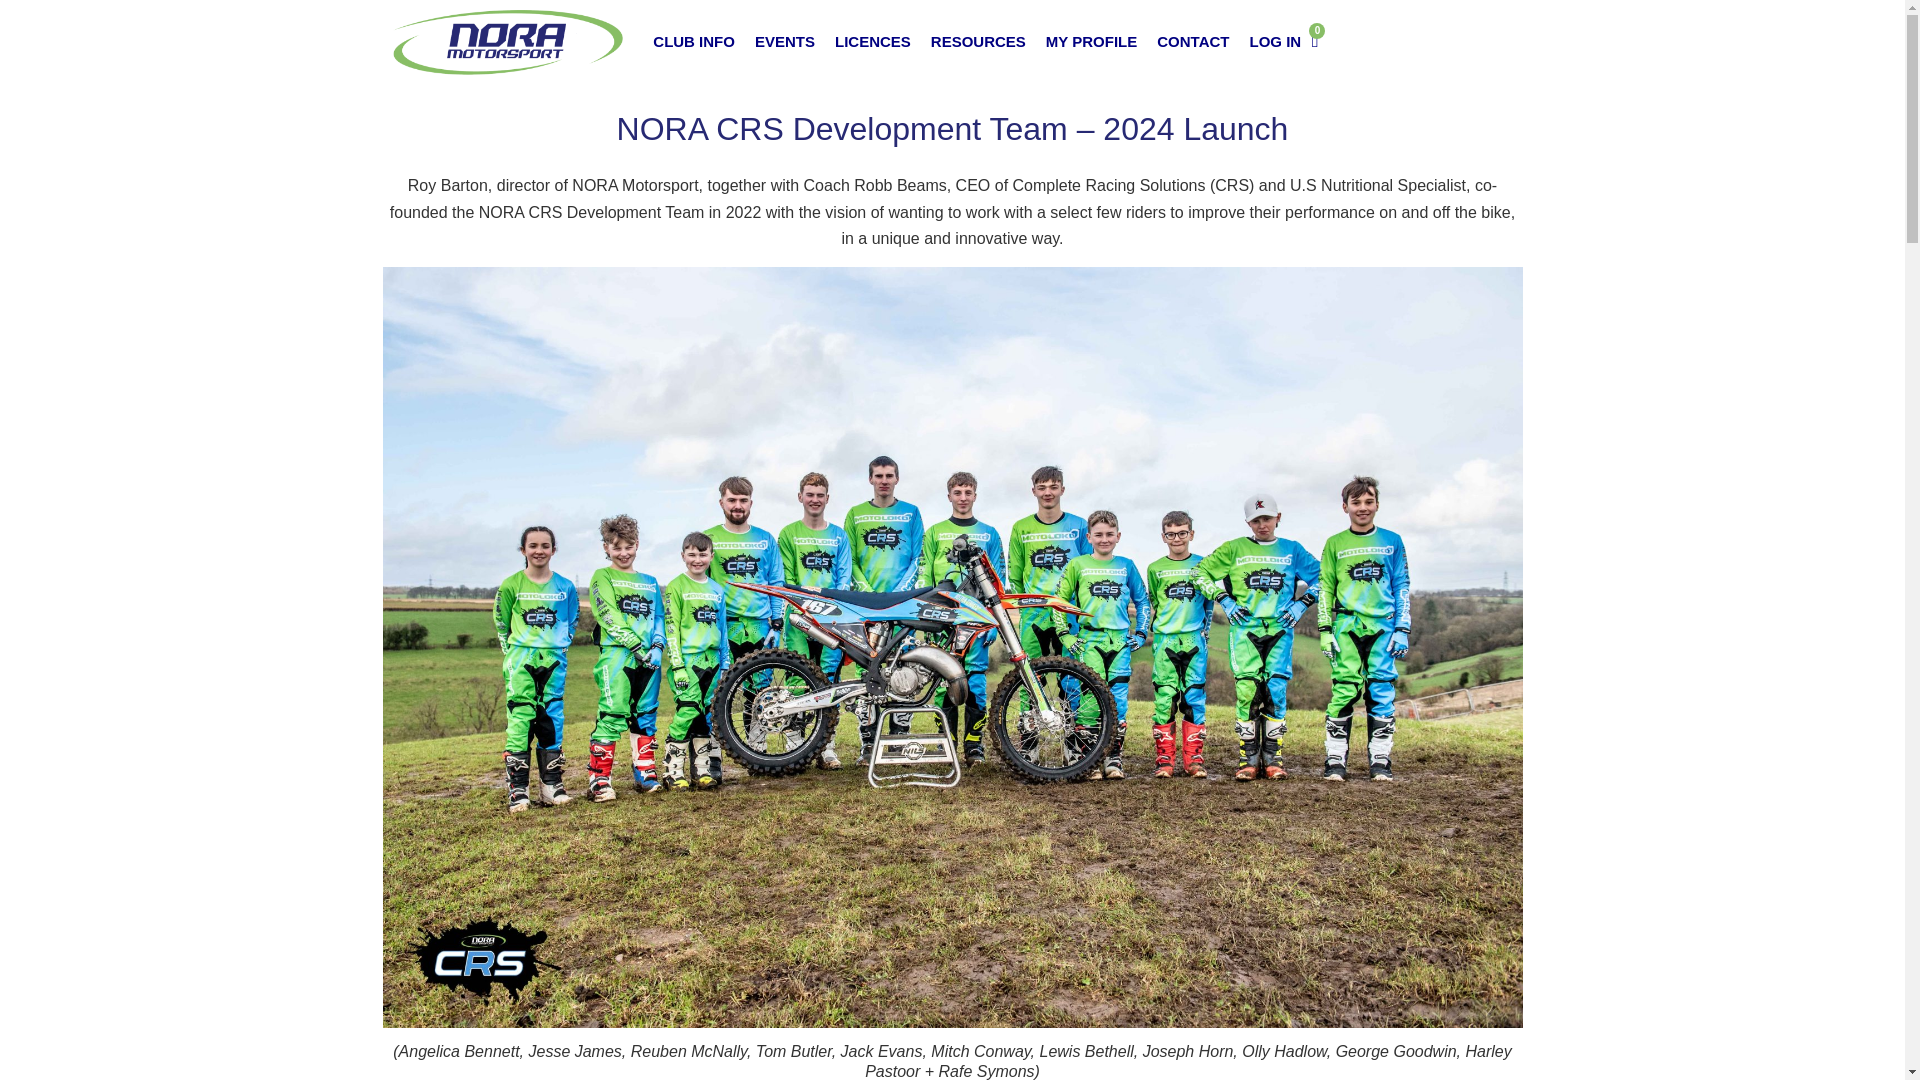  I want to click on CONTACT, so click(1192, 42).